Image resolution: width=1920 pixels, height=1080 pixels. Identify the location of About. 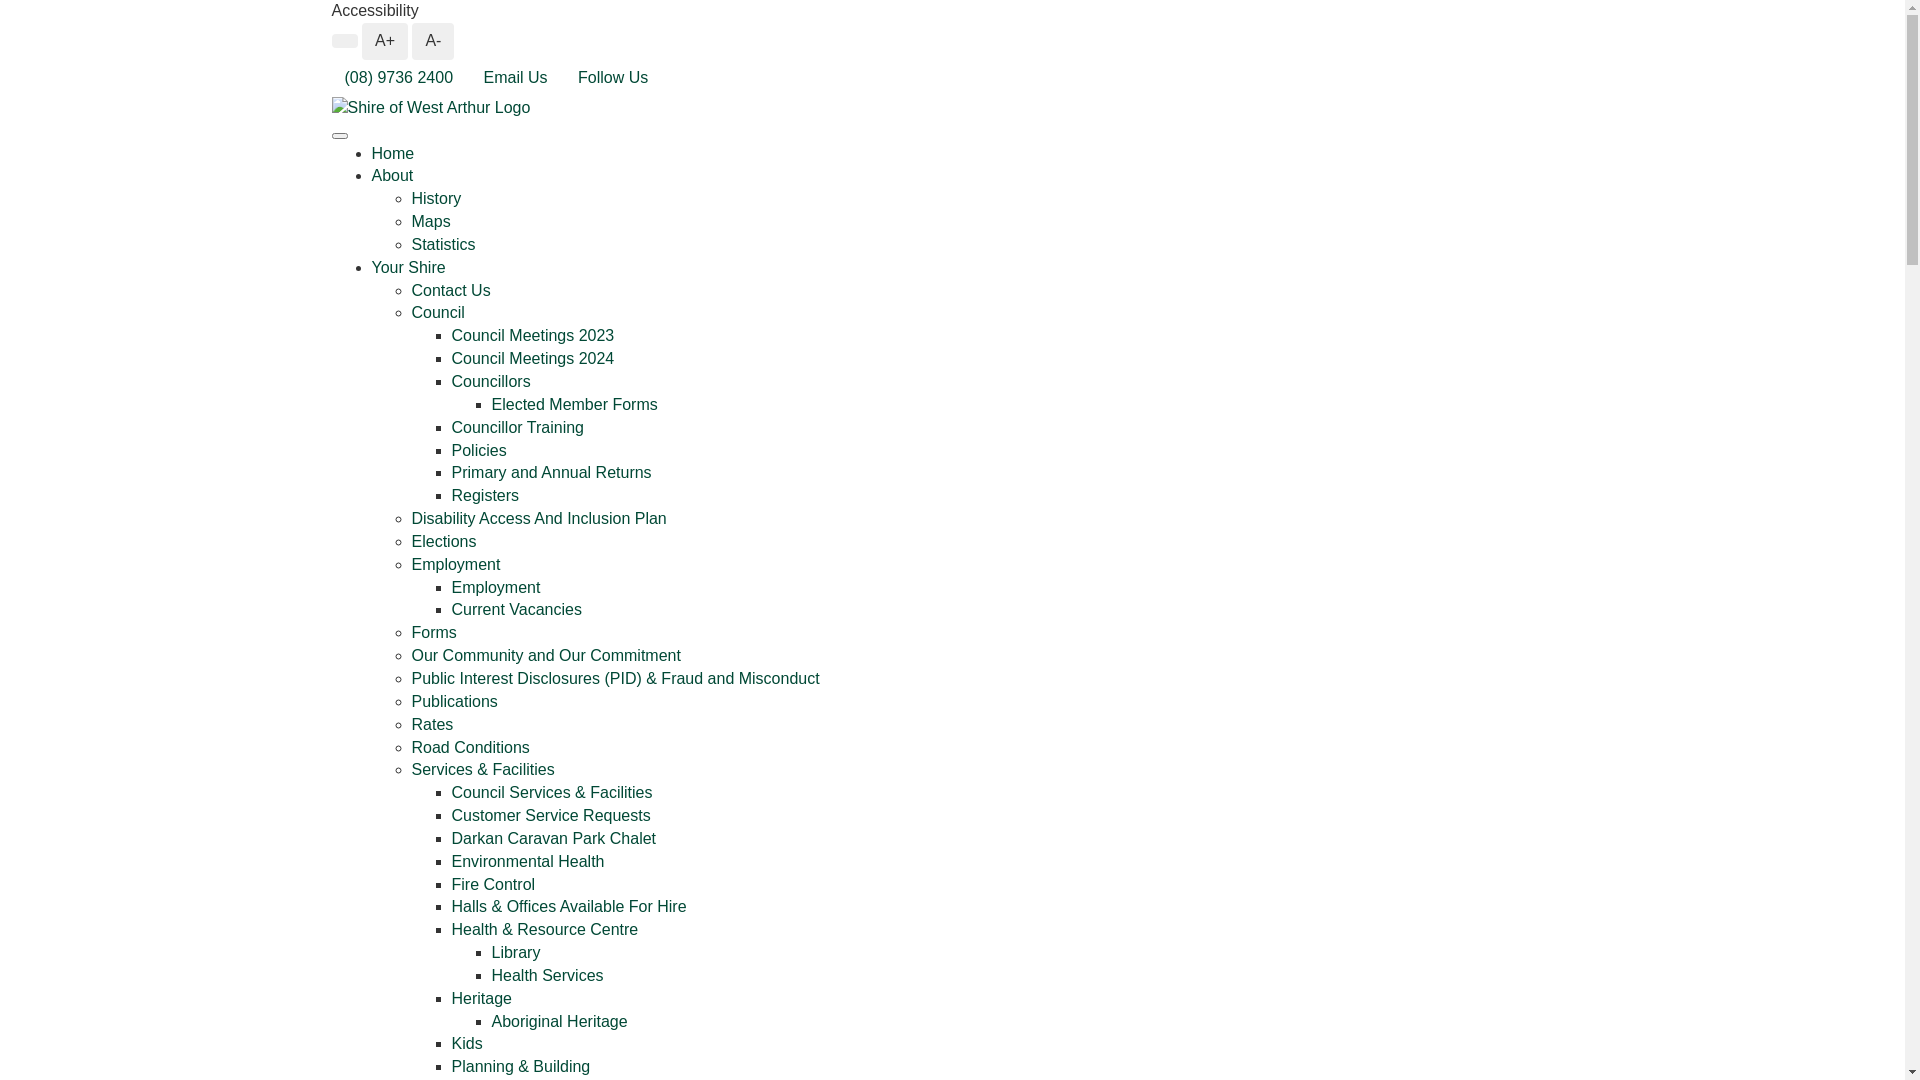
(393, 176).